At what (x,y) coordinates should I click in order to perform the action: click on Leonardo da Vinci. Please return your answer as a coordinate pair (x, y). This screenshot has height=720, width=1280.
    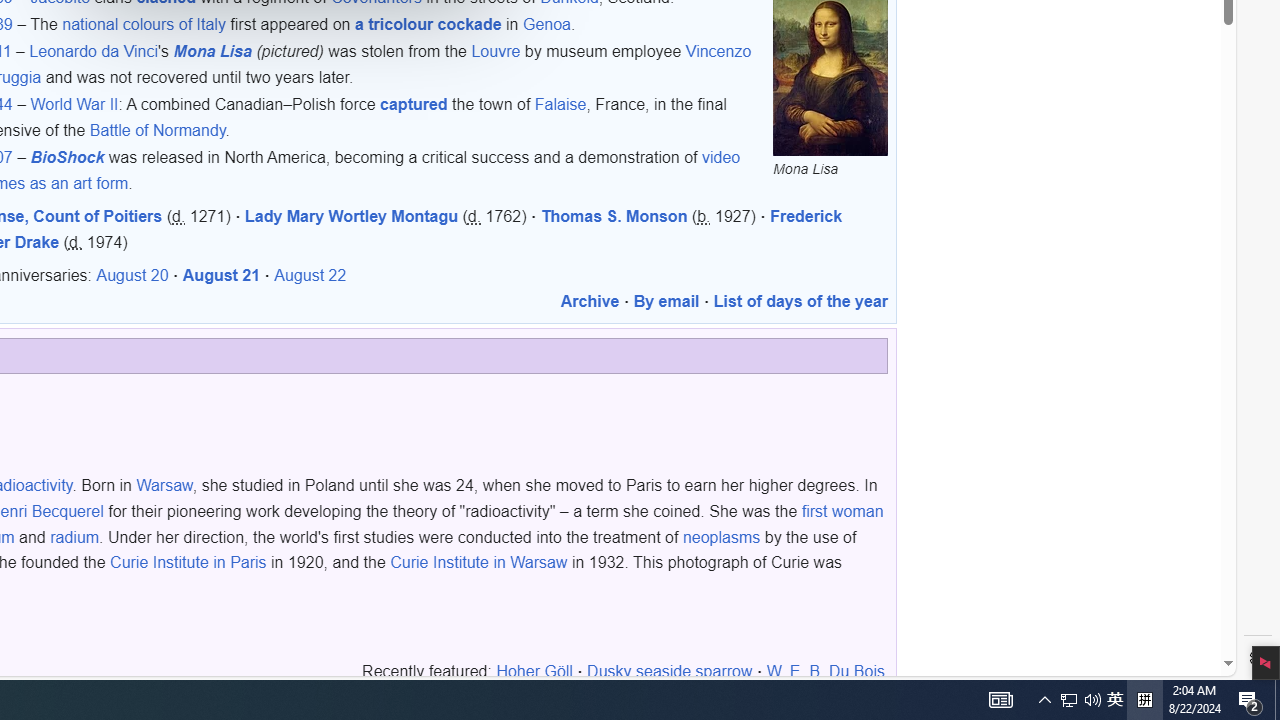
    Looking at the image, I should click on (94, 52).